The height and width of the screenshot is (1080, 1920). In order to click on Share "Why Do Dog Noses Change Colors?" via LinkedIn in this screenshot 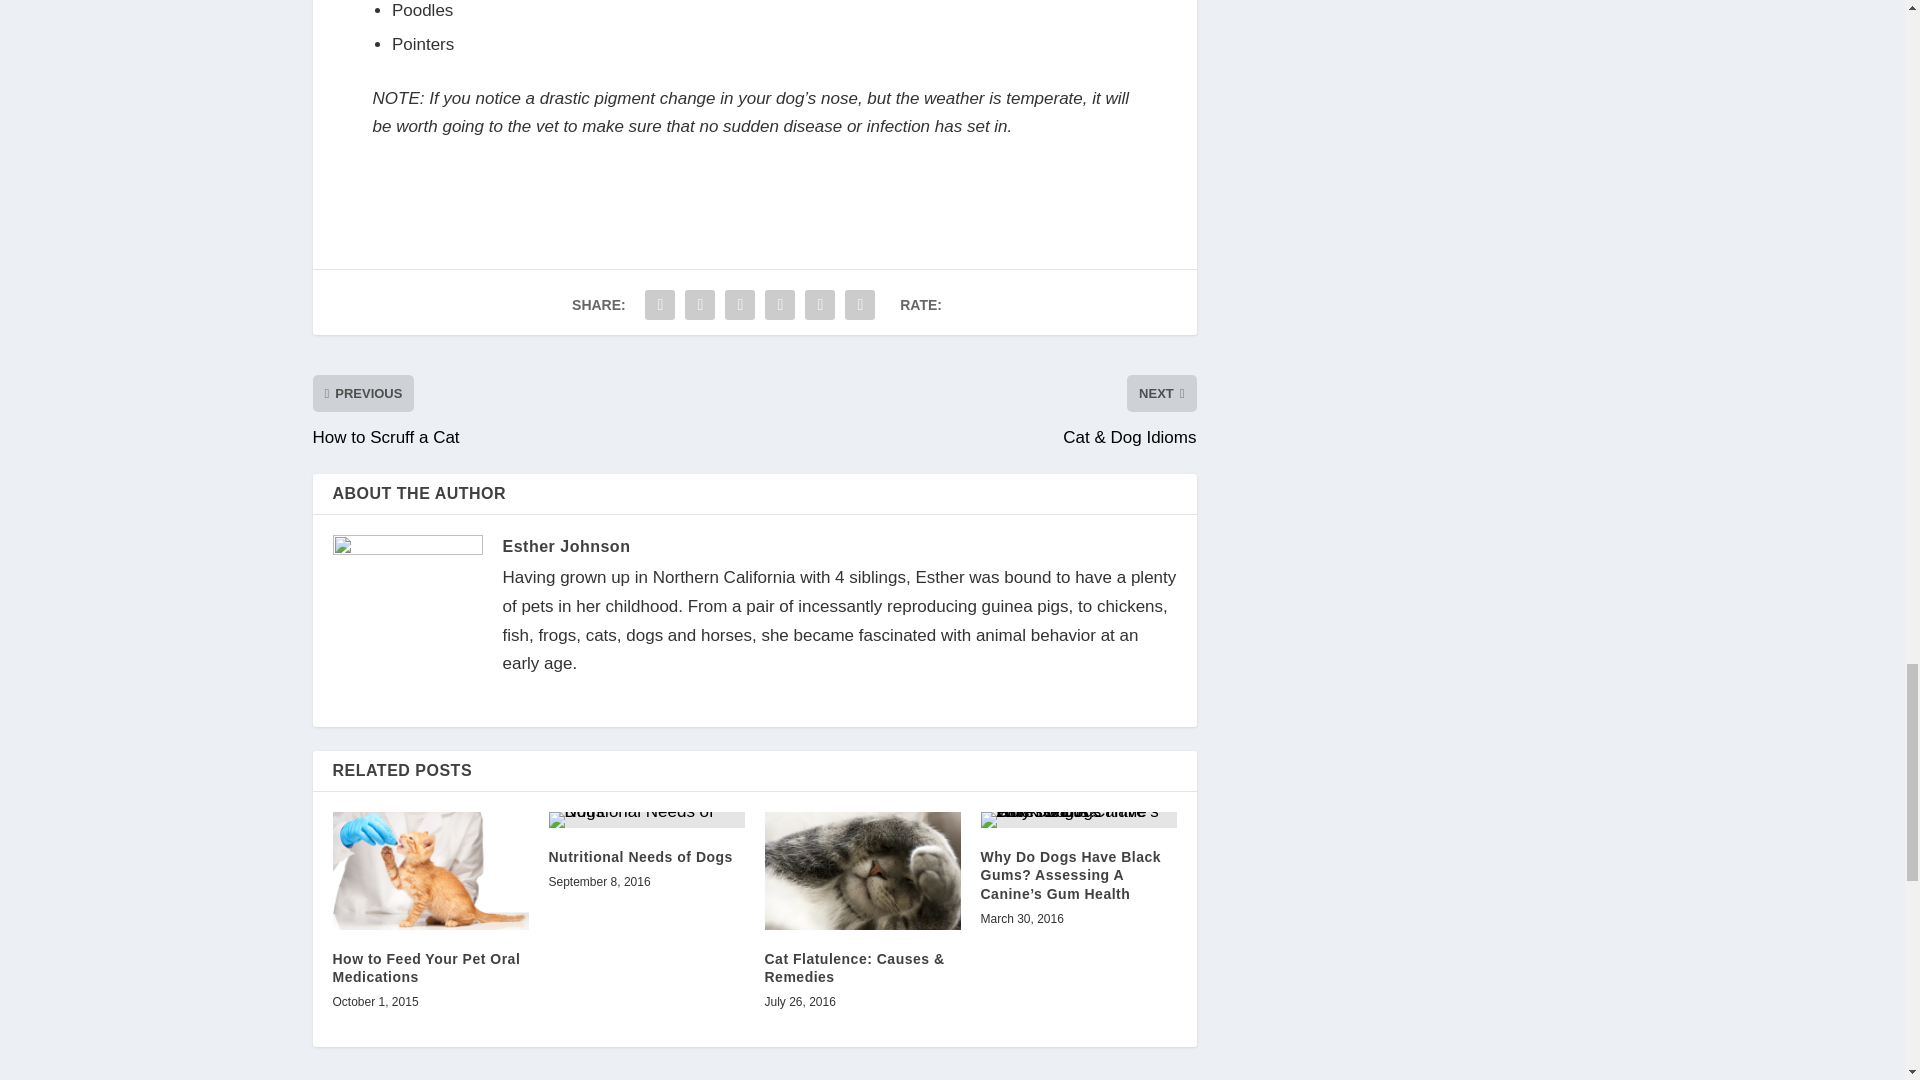, I will do `click(780, 305)`.